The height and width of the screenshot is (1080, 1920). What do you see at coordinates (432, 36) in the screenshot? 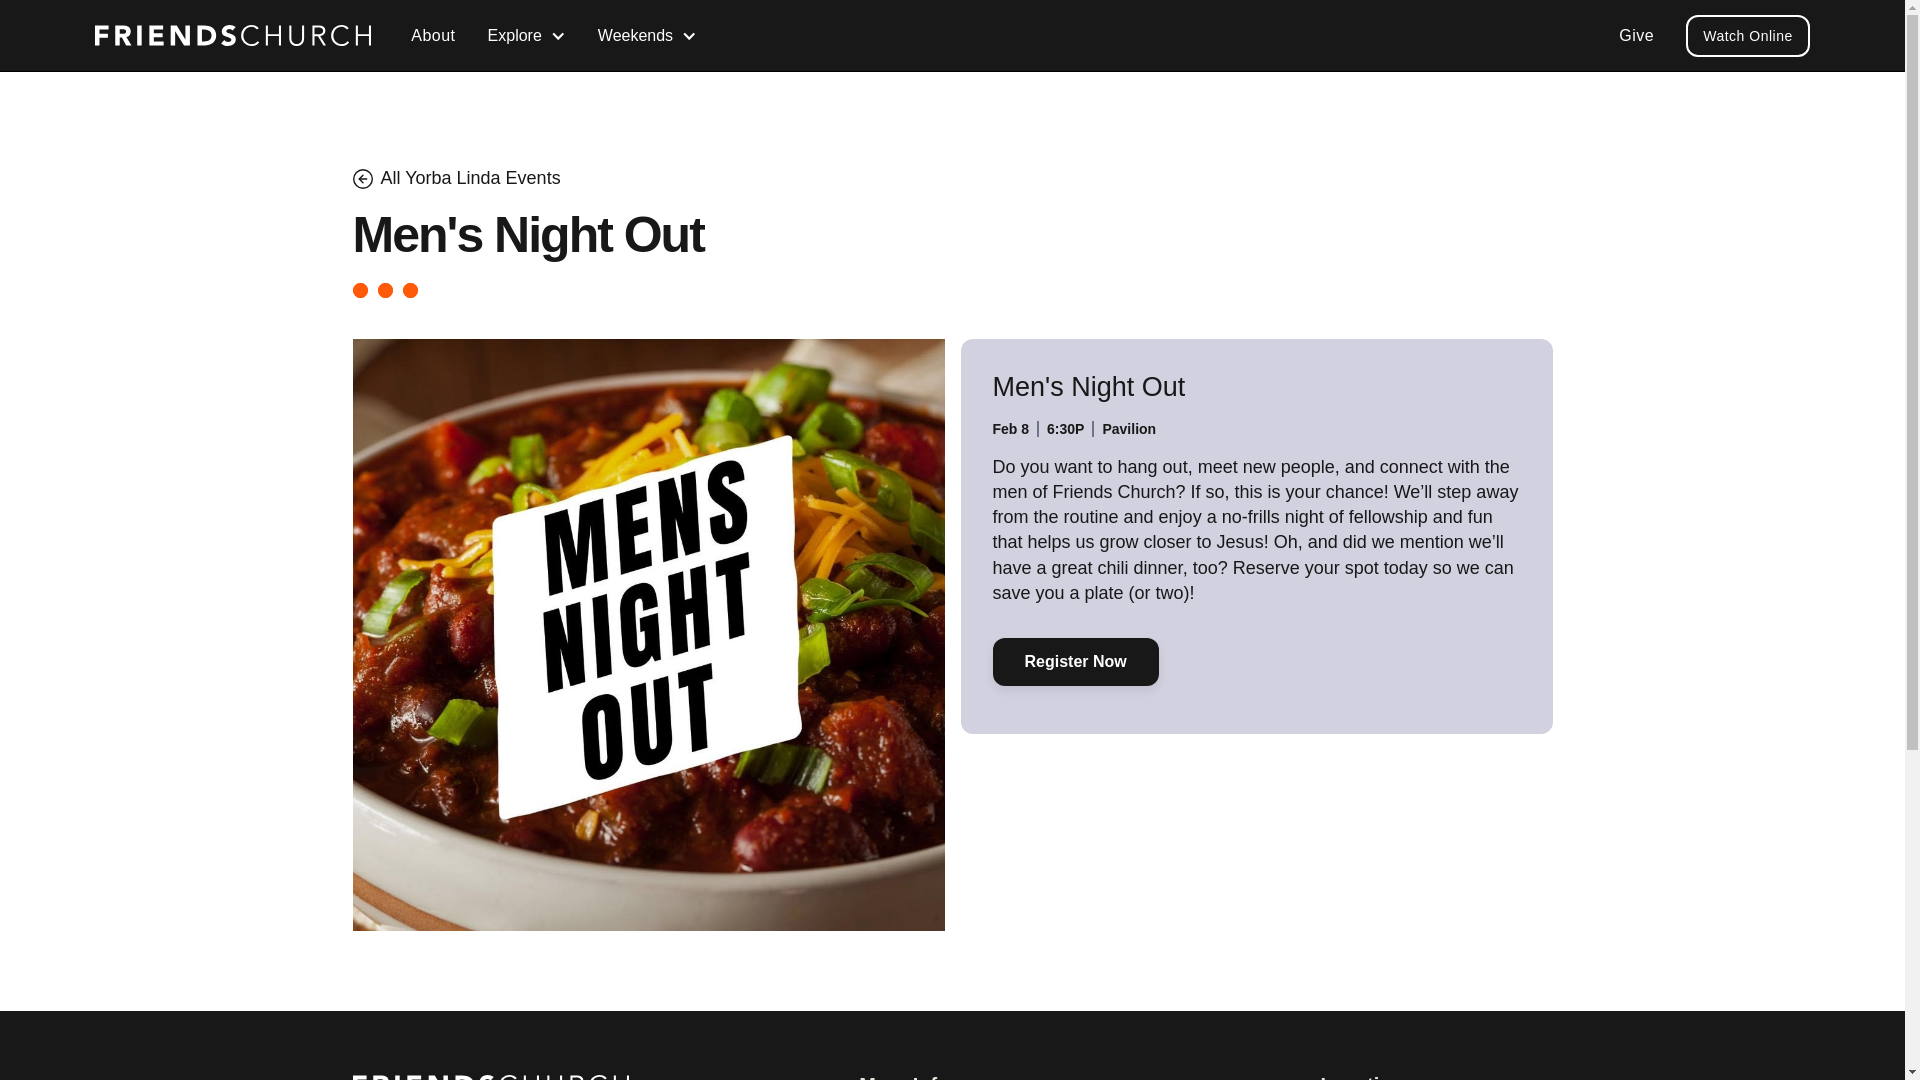
I see `About` at bounding box center [432, 36].